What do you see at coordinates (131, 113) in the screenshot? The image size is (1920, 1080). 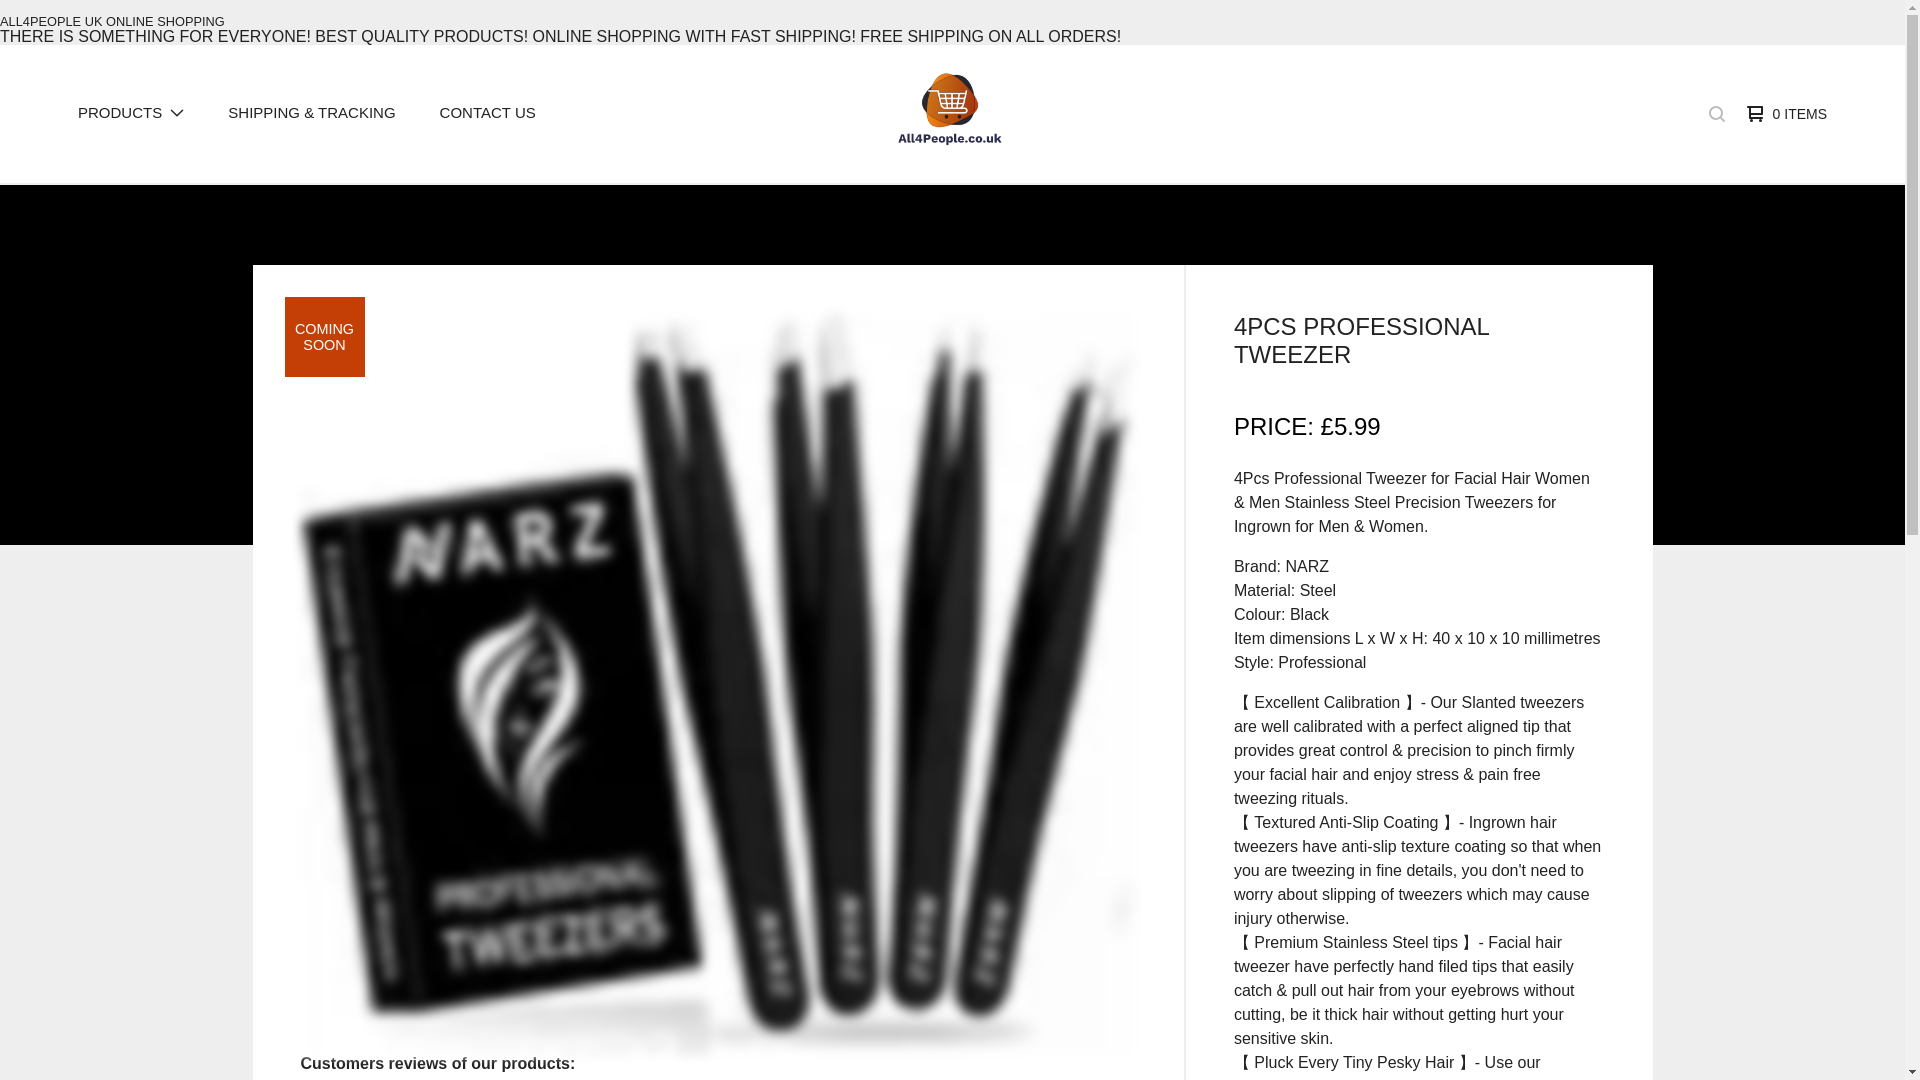 I see `PRODUCTS` at bounding box center [131, 113].